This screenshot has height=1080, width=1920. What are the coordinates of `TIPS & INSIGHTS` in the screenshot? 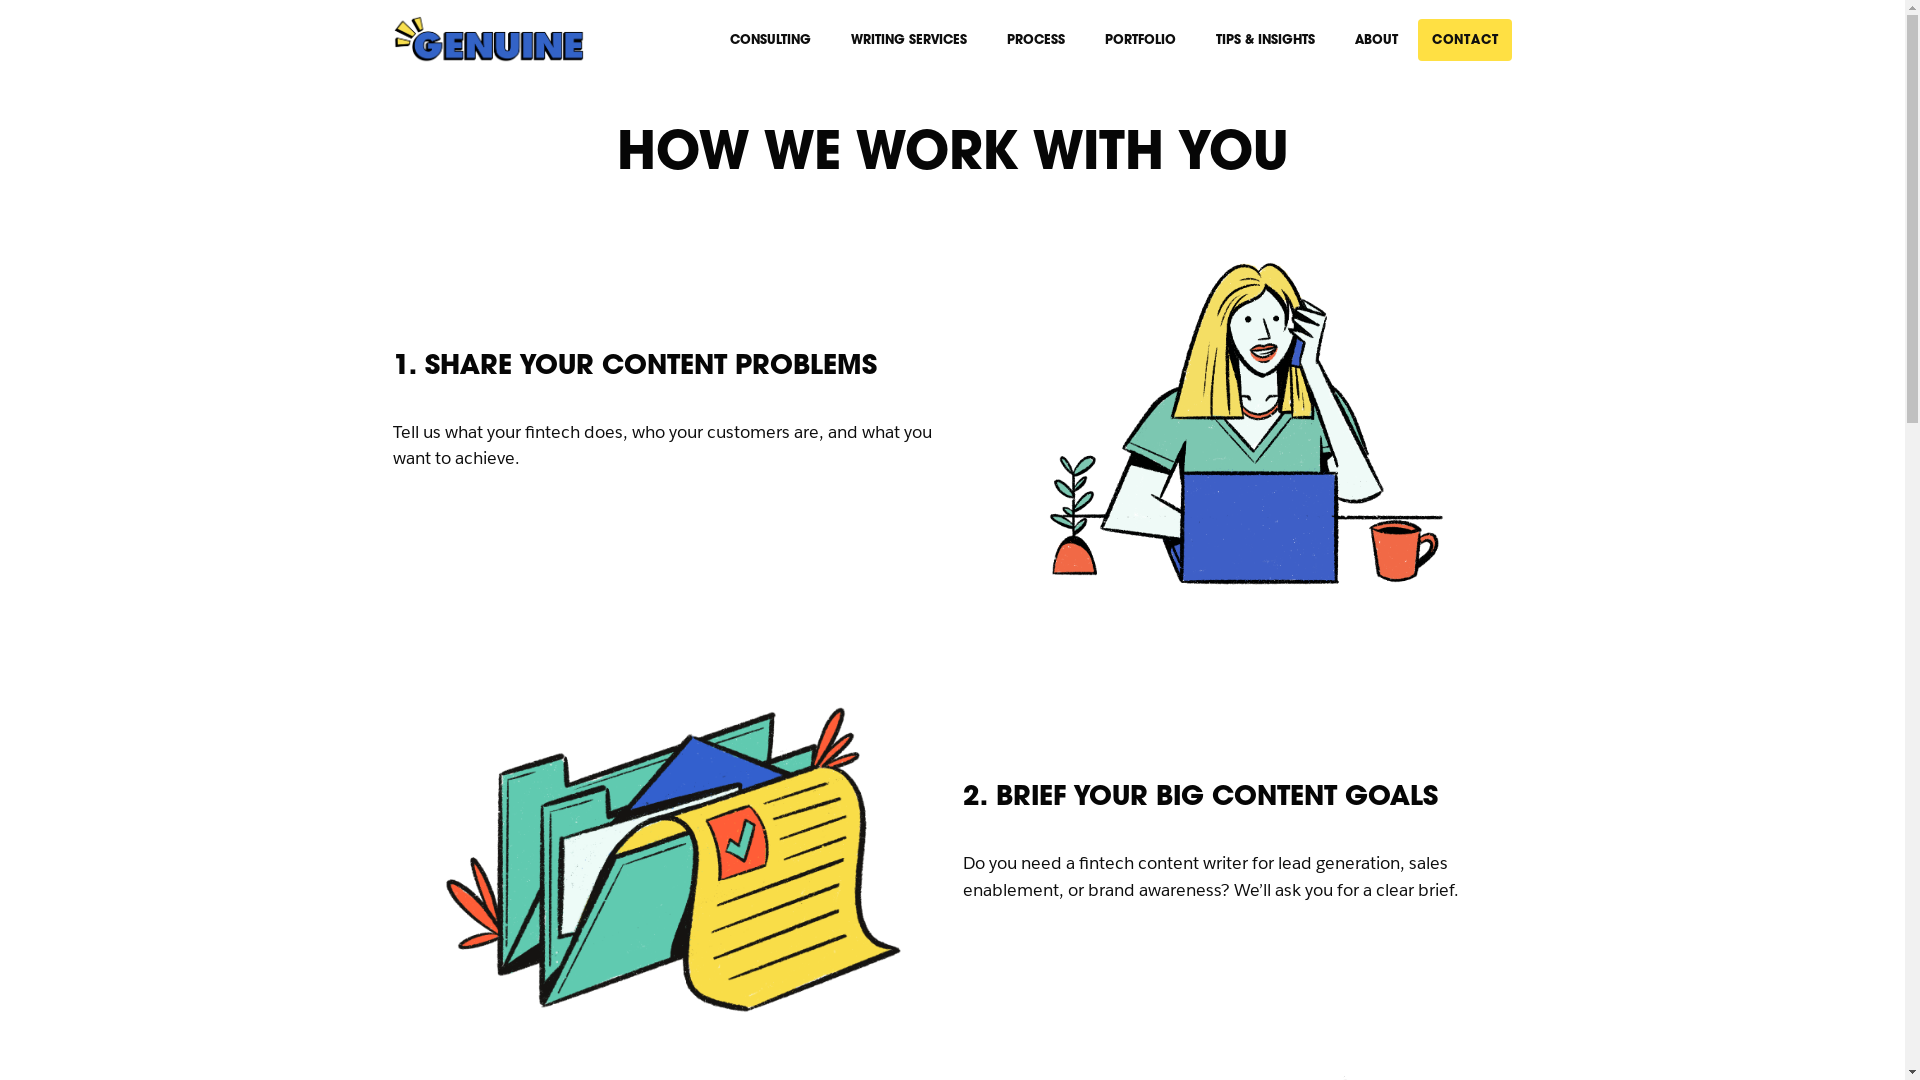 It's located at (1266, 40).